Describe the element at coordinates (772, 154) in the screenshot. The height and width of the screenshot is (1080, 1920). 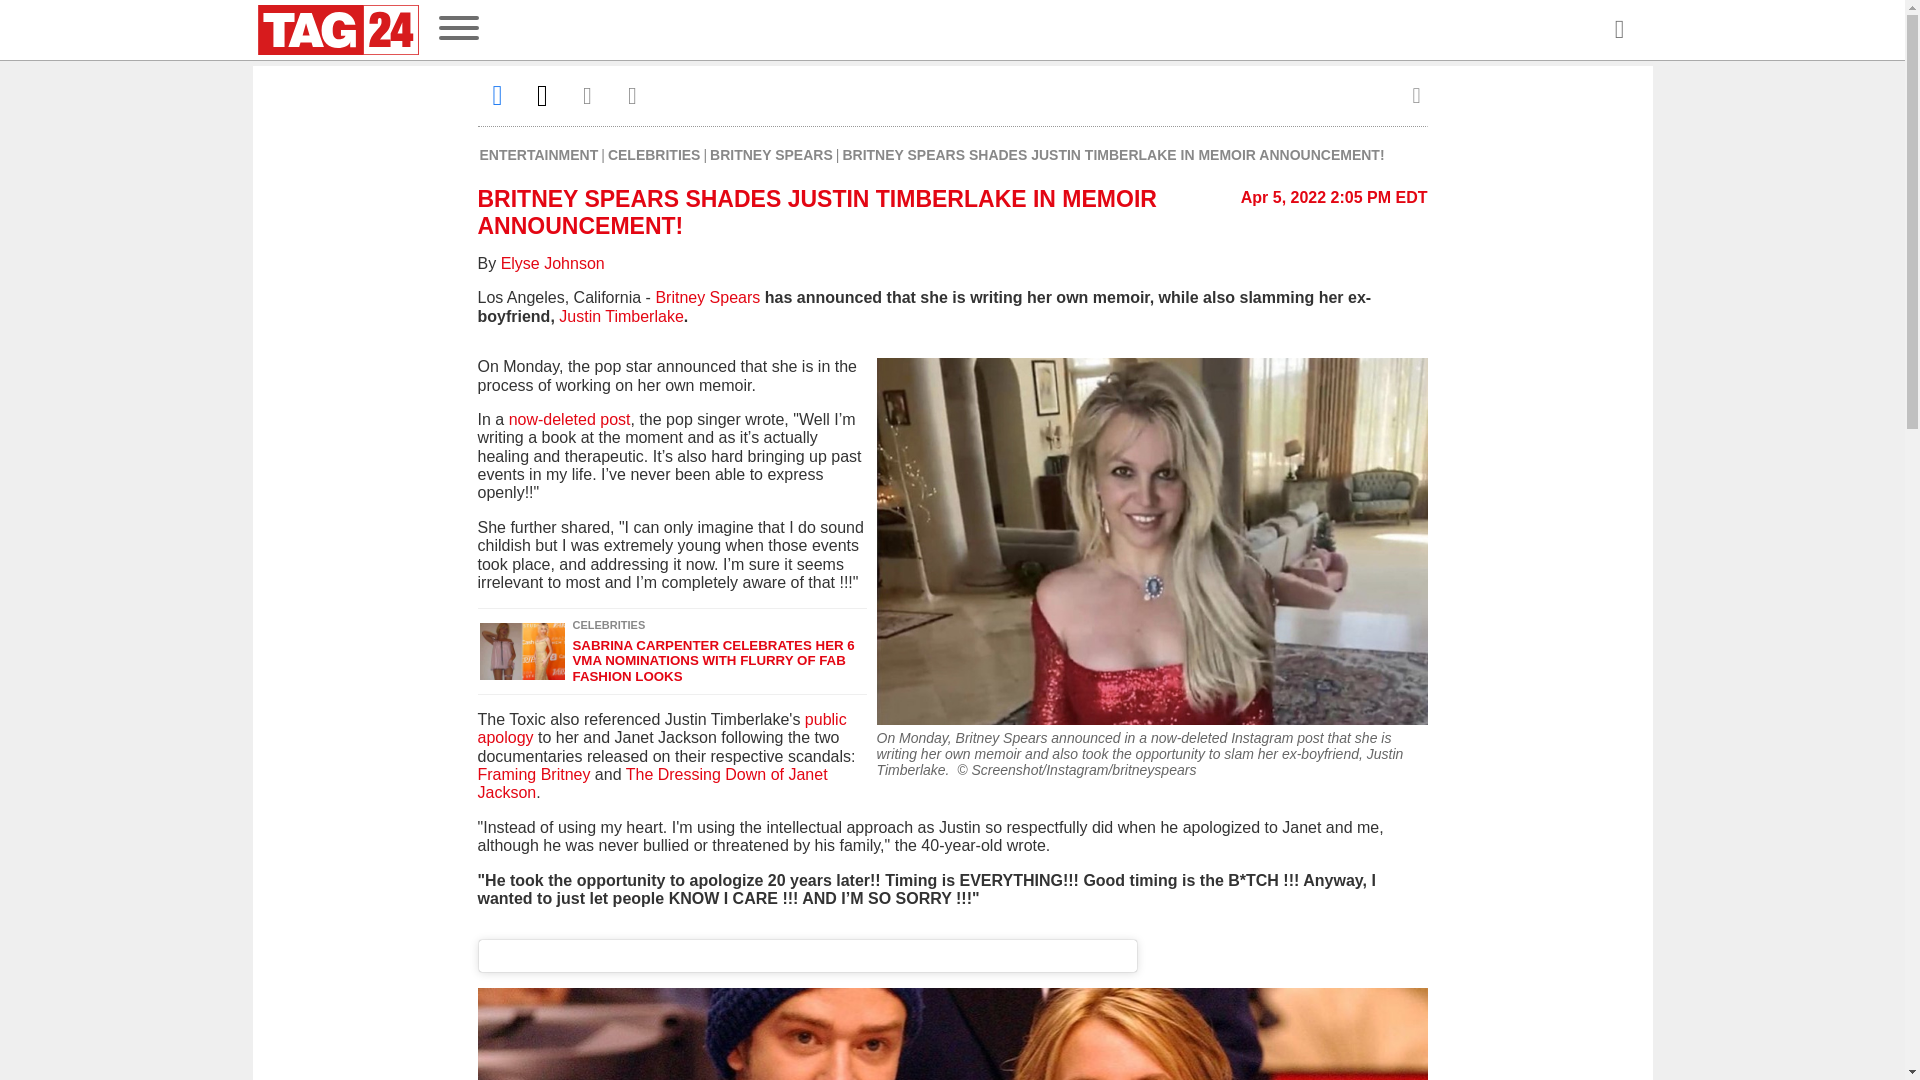
I see `BRITNEY SPEARS` at that location.